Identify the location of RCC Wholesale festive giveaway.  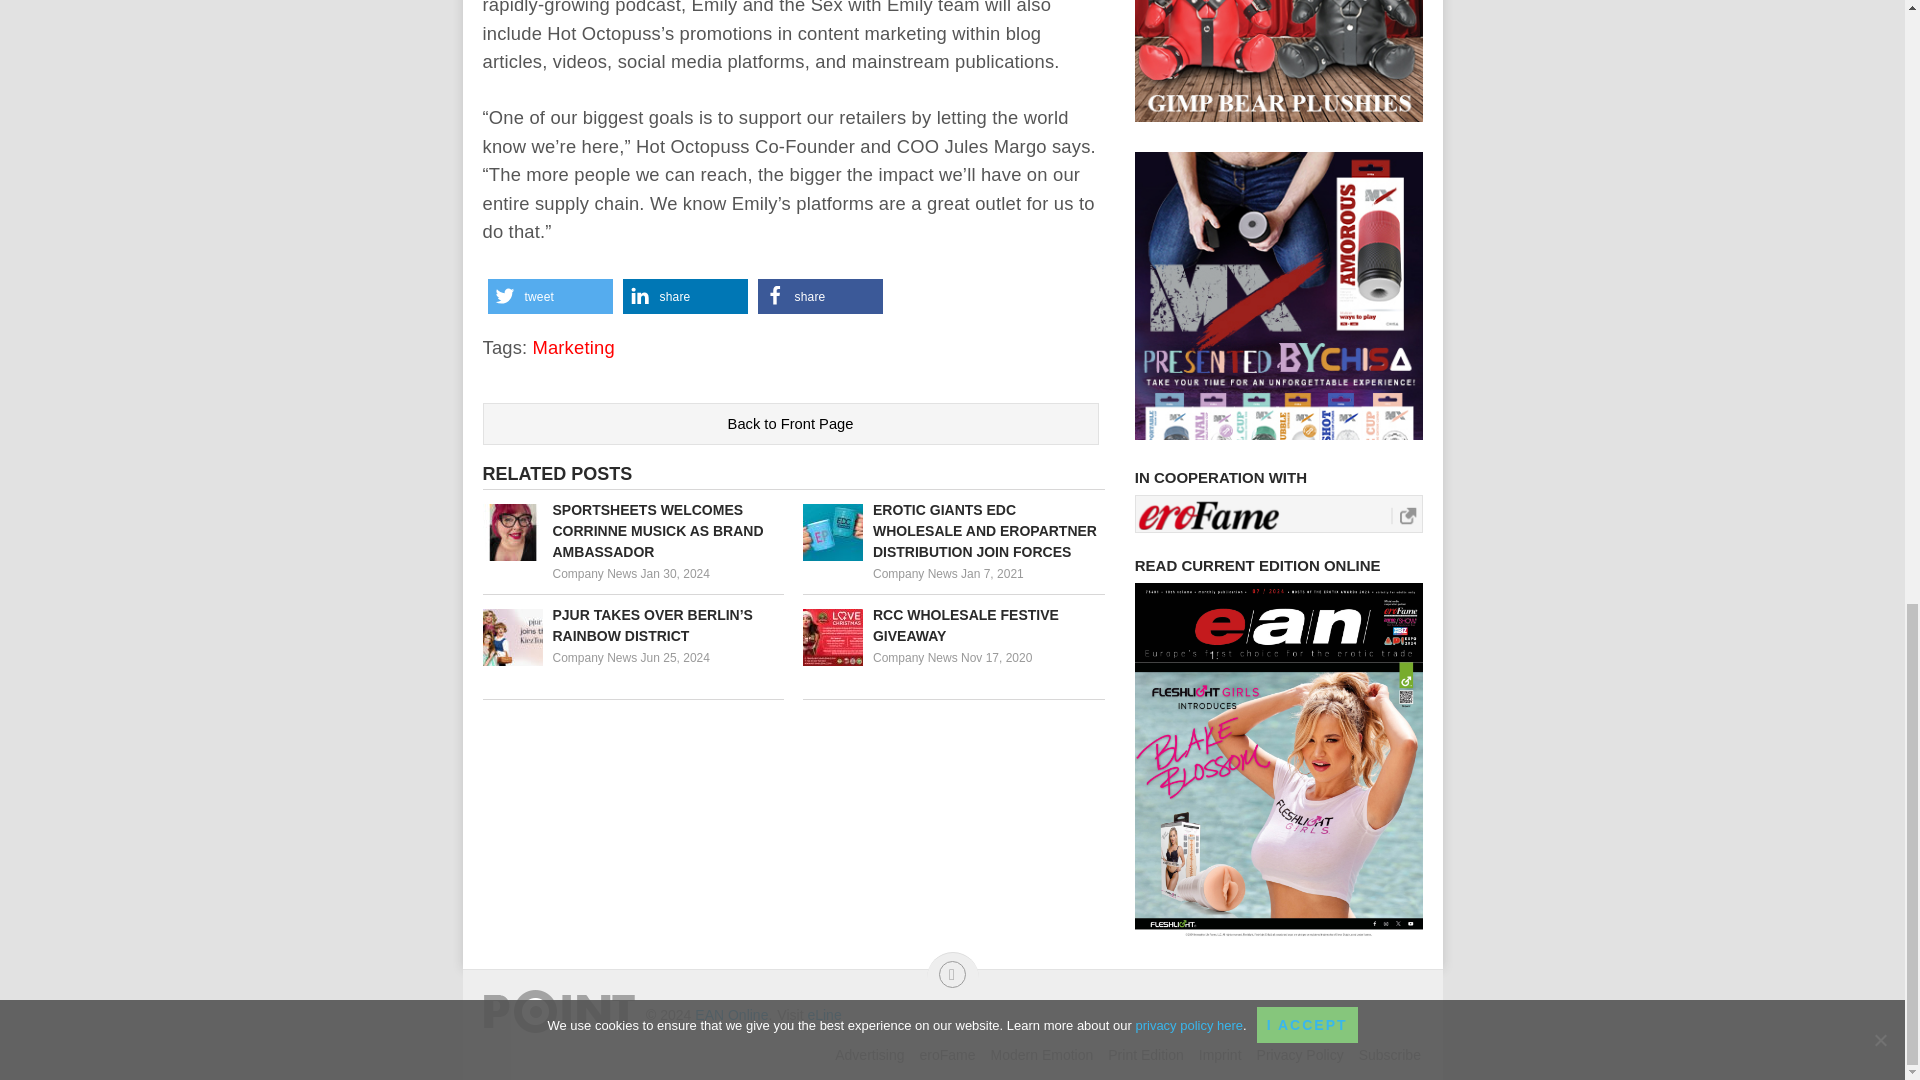
(954, 625).